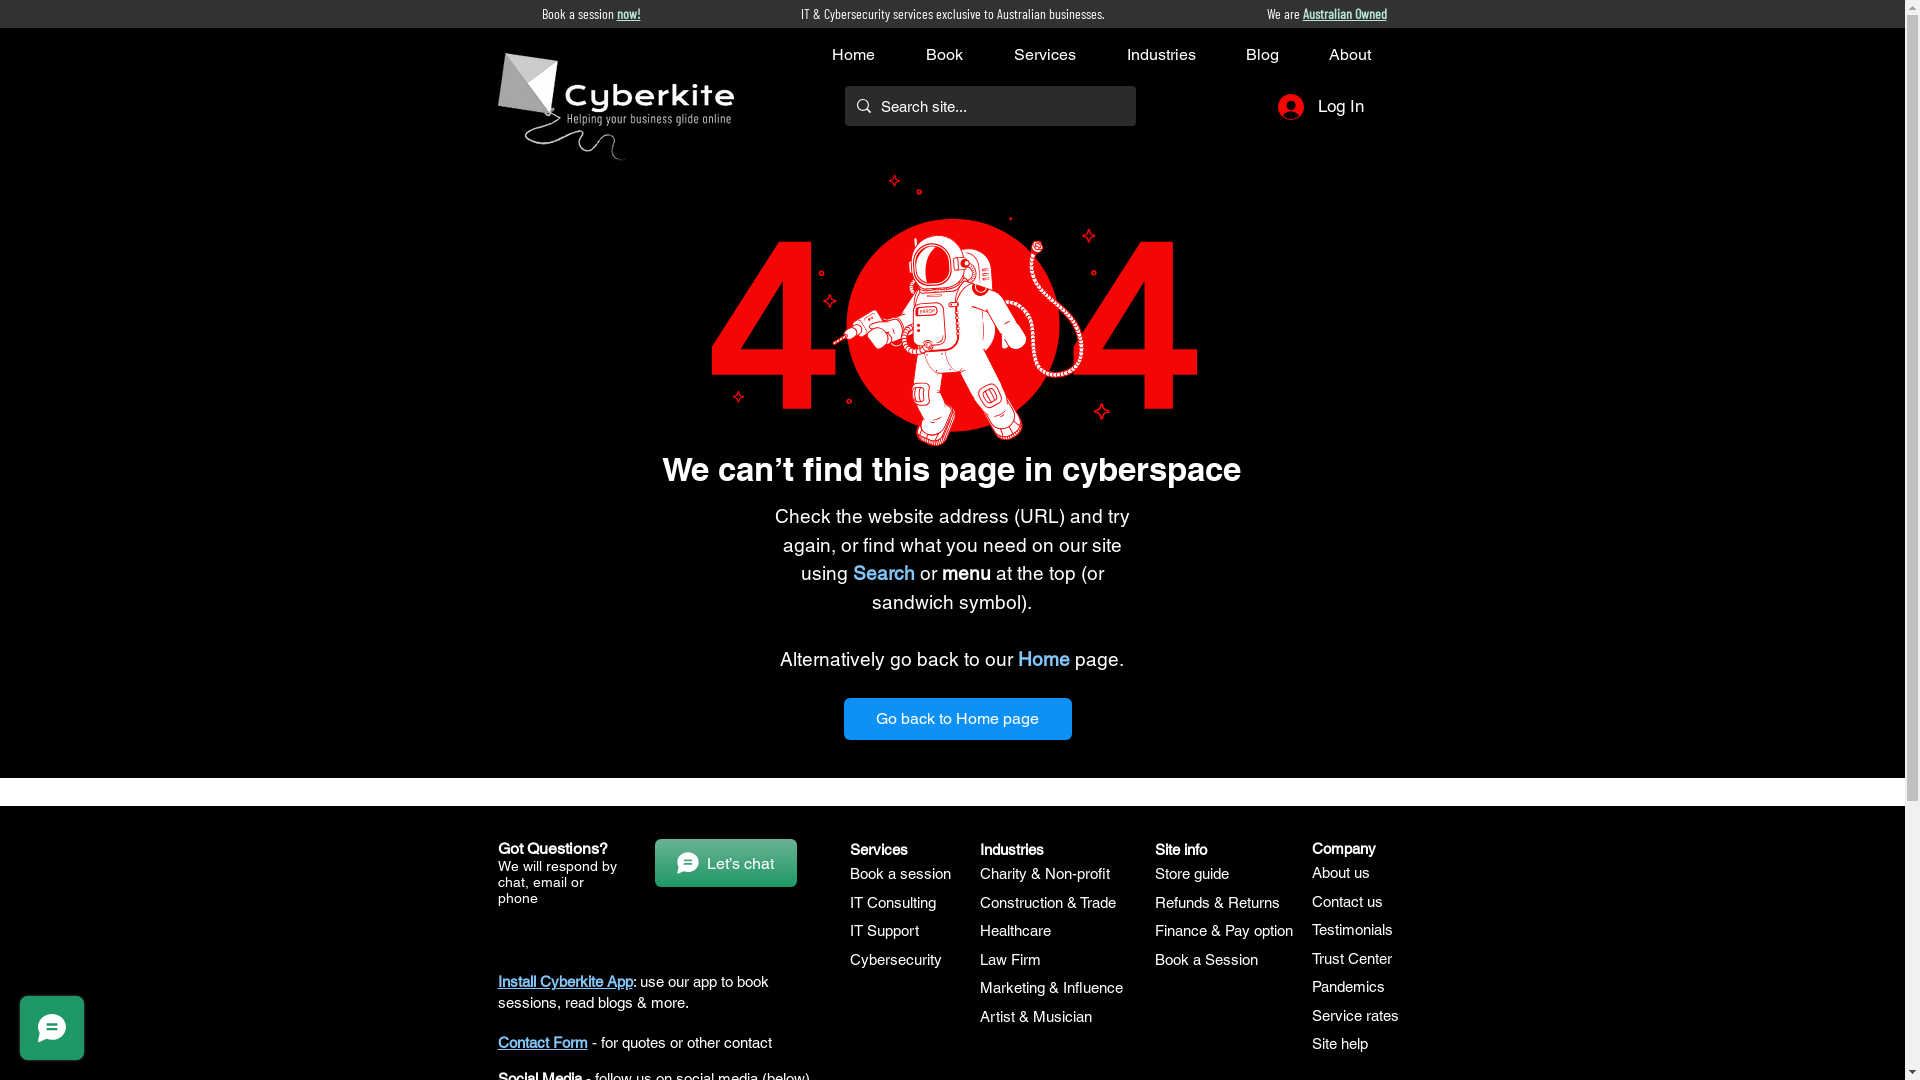 Image resolution: width=1920 pixels, height=1080 pixels. Describe the element at coordinates (1051, 988) in the screenshot. I see `Marketing & Influence` at that location.